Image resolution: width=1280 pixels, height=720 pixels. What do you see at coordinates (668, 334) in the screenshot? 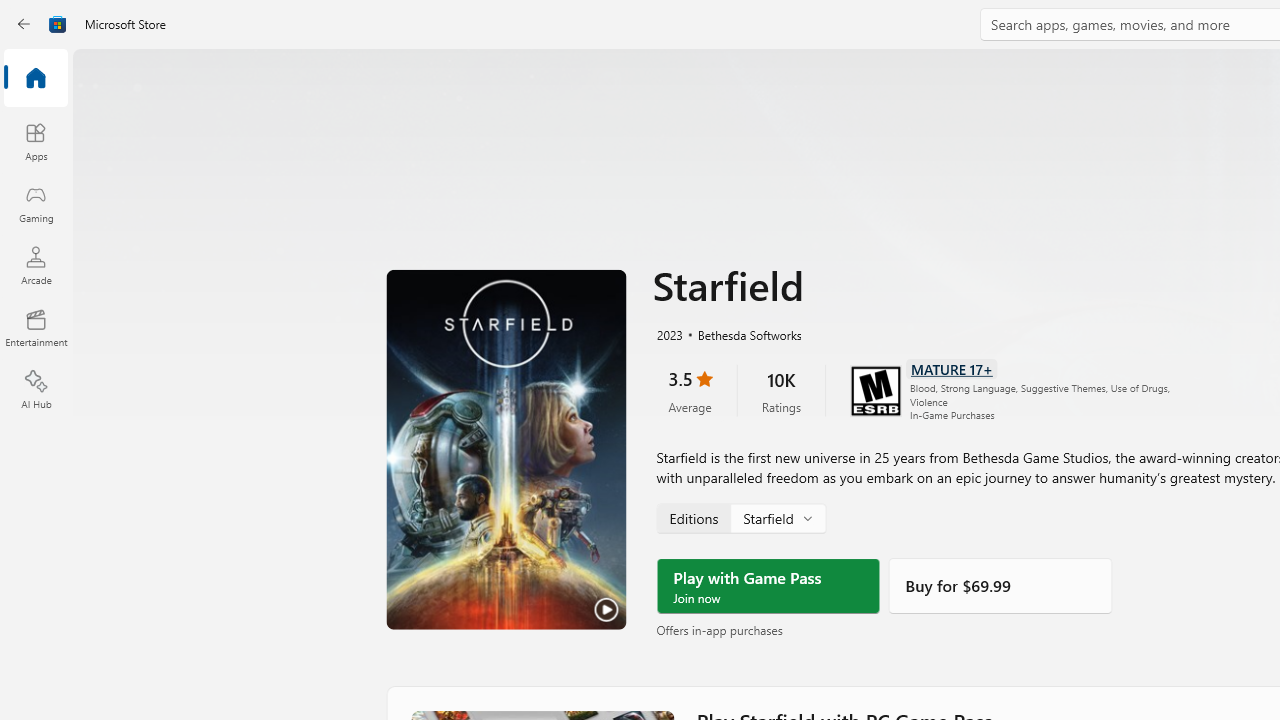
I see `2023` at bounding box center [668, 334].